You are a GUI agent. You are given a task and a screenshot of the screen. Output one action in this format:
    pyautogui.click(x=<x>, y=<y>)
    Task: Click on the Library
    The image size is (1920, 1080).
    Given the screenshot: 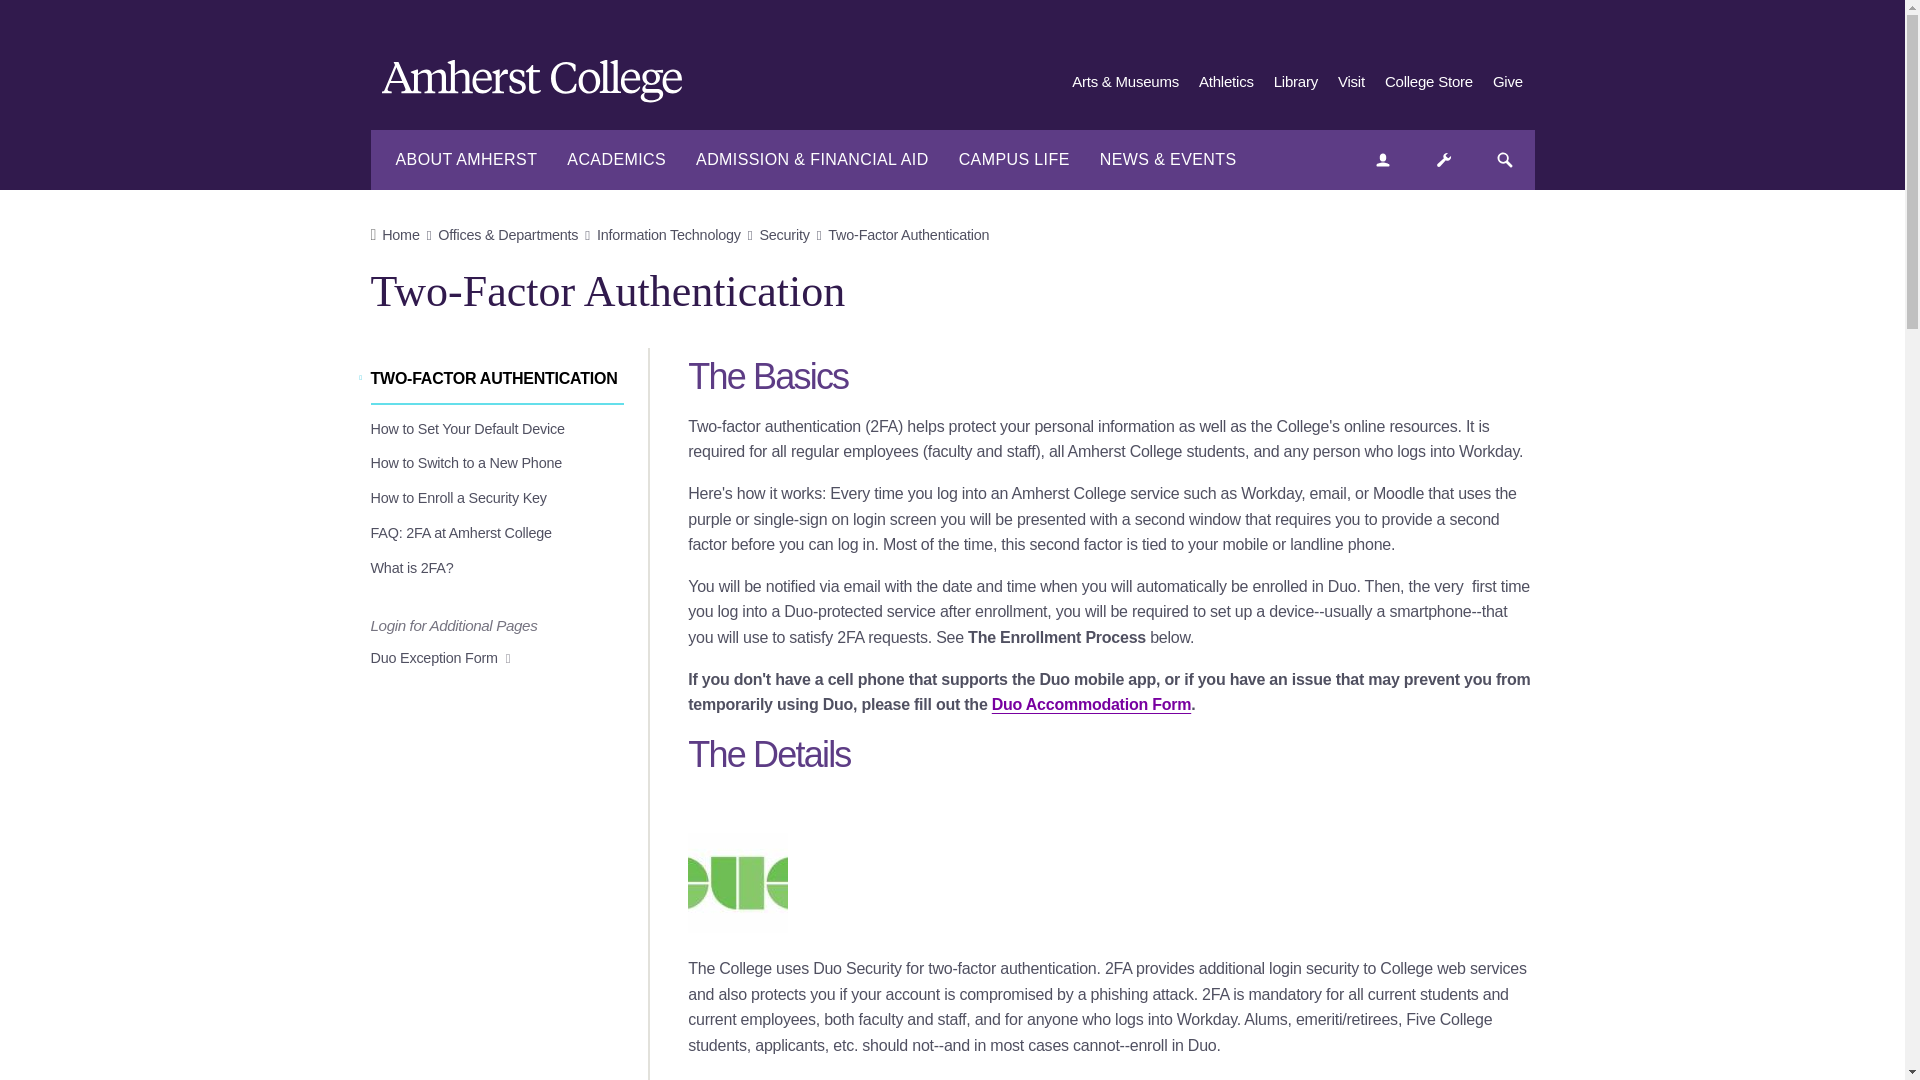 What is the action you would take?
    pyautogui.click(x=1296, y=82)
    